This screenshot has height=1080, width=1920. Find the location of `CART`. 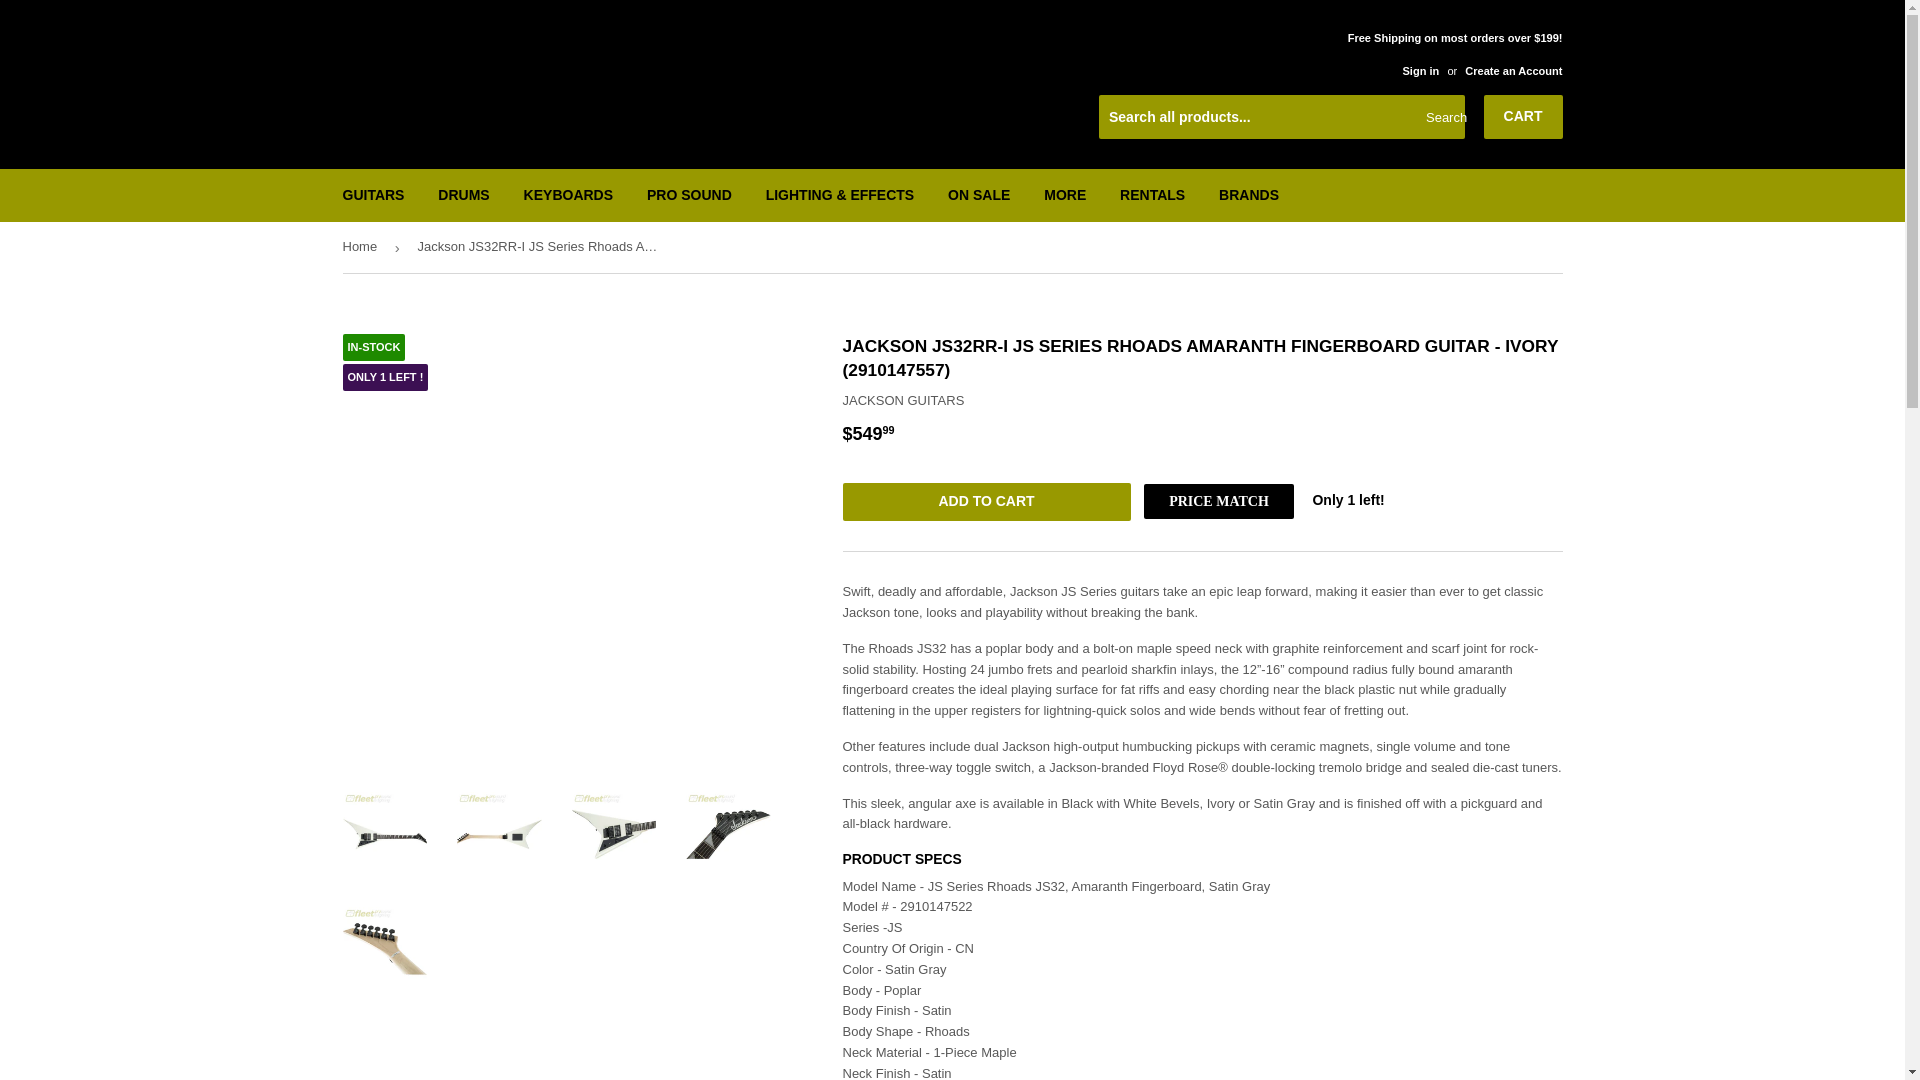

CART is located at coordinates (1523, 117).